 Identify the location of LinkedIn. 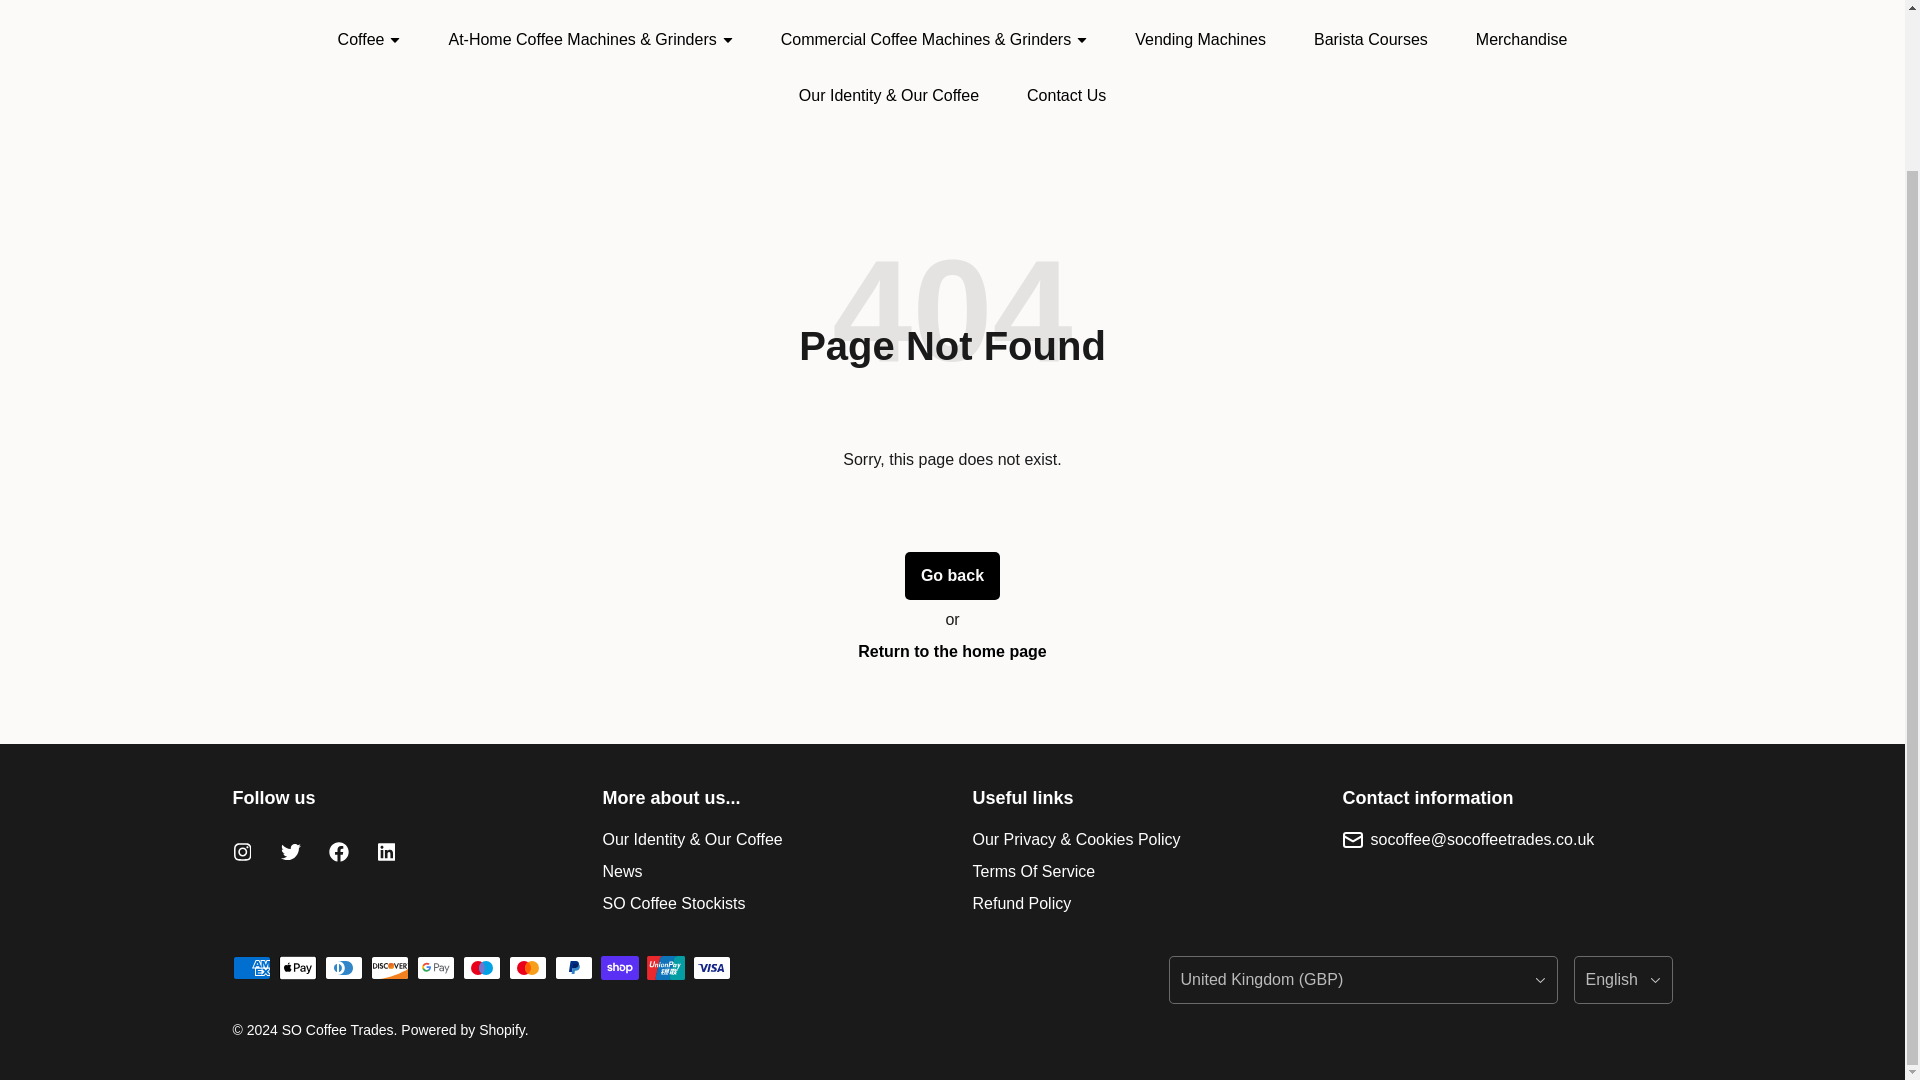
(386, 852).